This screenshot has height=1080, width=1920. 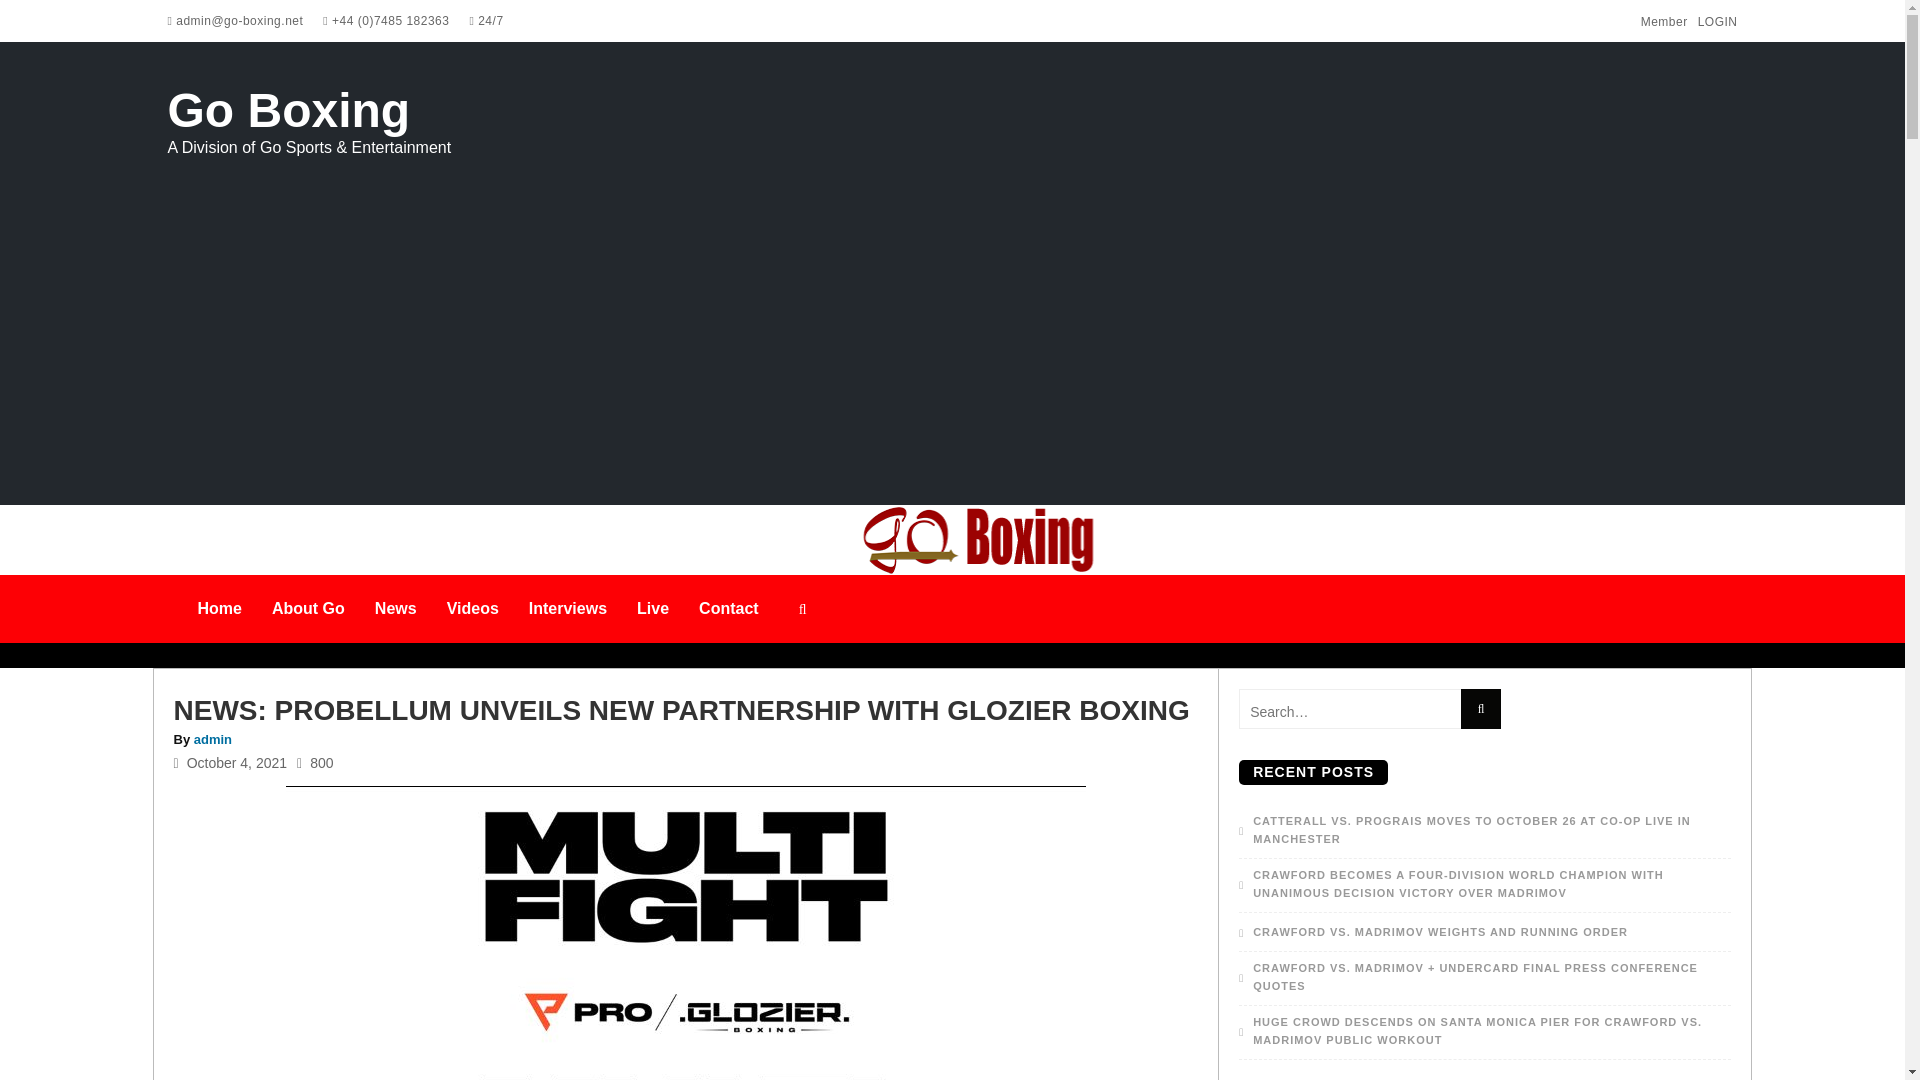 I want to click on Posts by admin, so click(x=212, y=740).